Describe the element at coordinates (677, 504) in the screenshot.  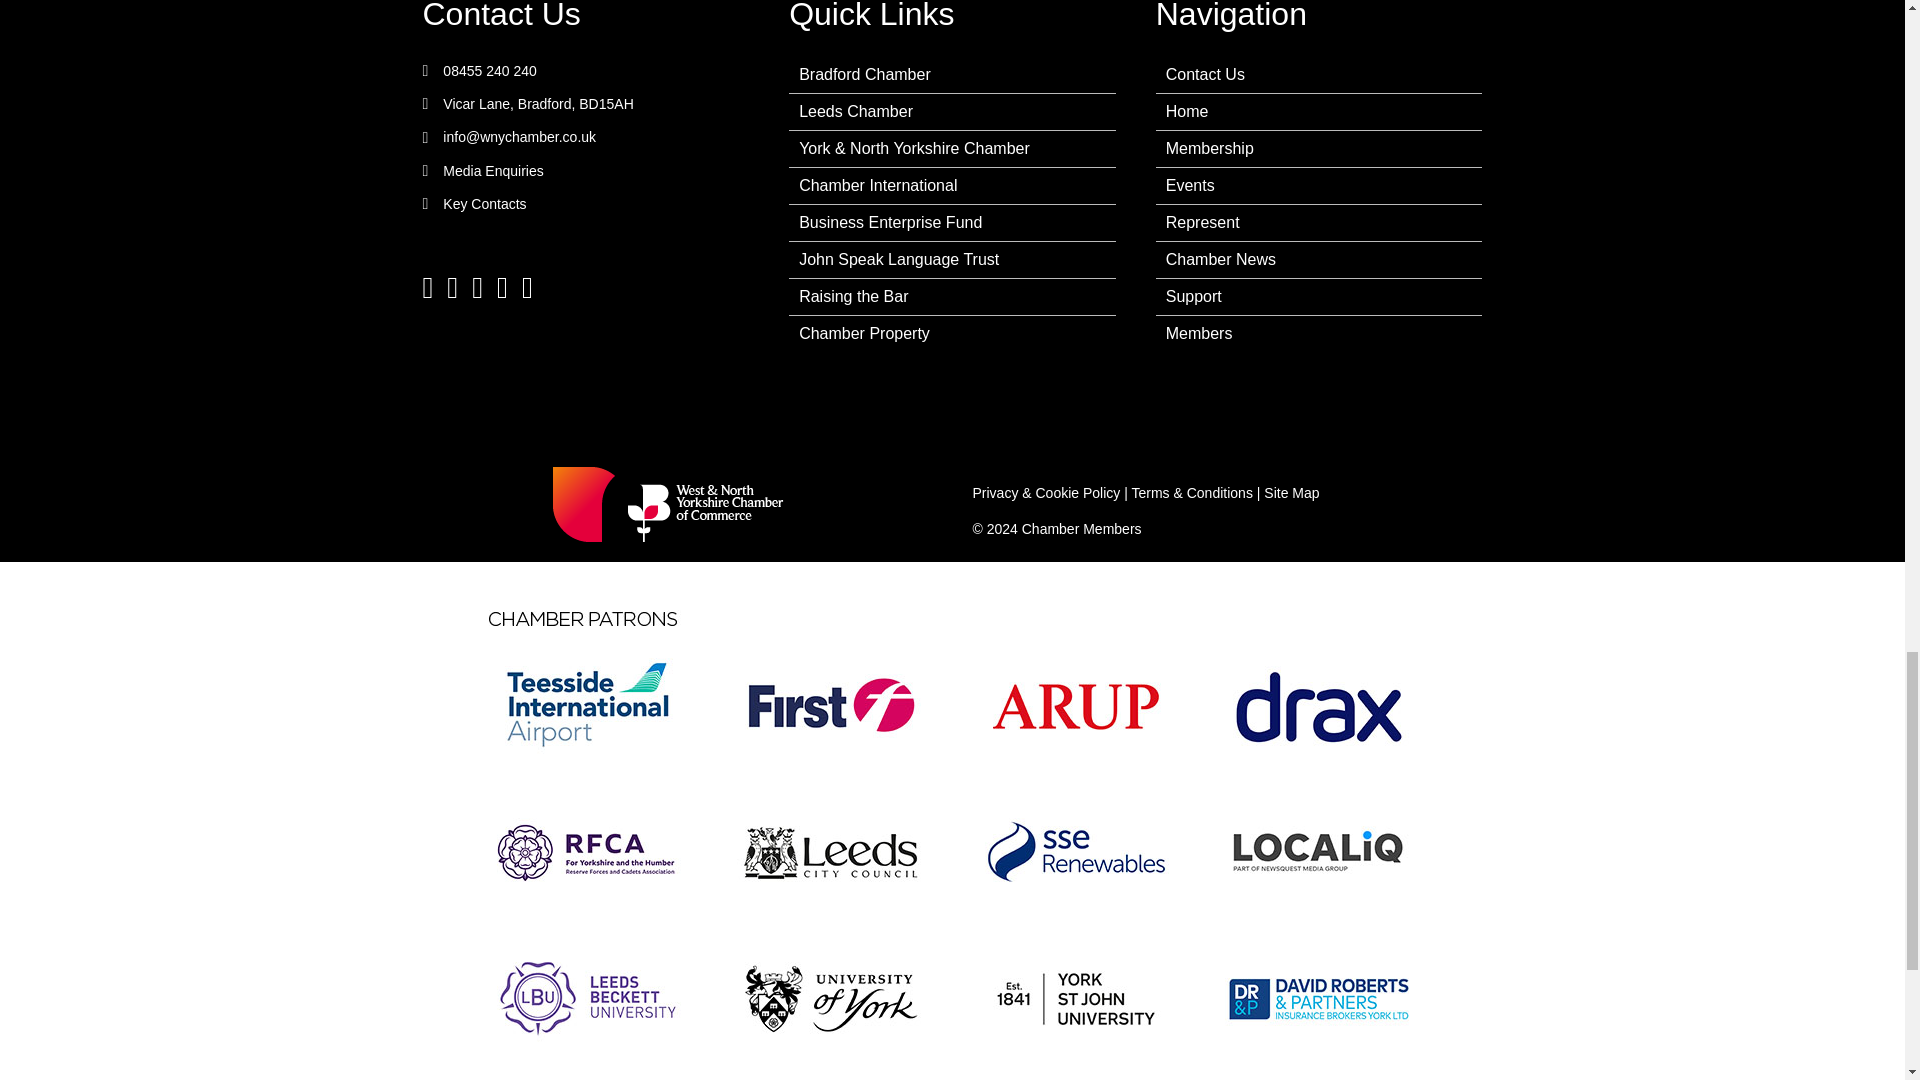
I see `BMW-Logo` at that location.